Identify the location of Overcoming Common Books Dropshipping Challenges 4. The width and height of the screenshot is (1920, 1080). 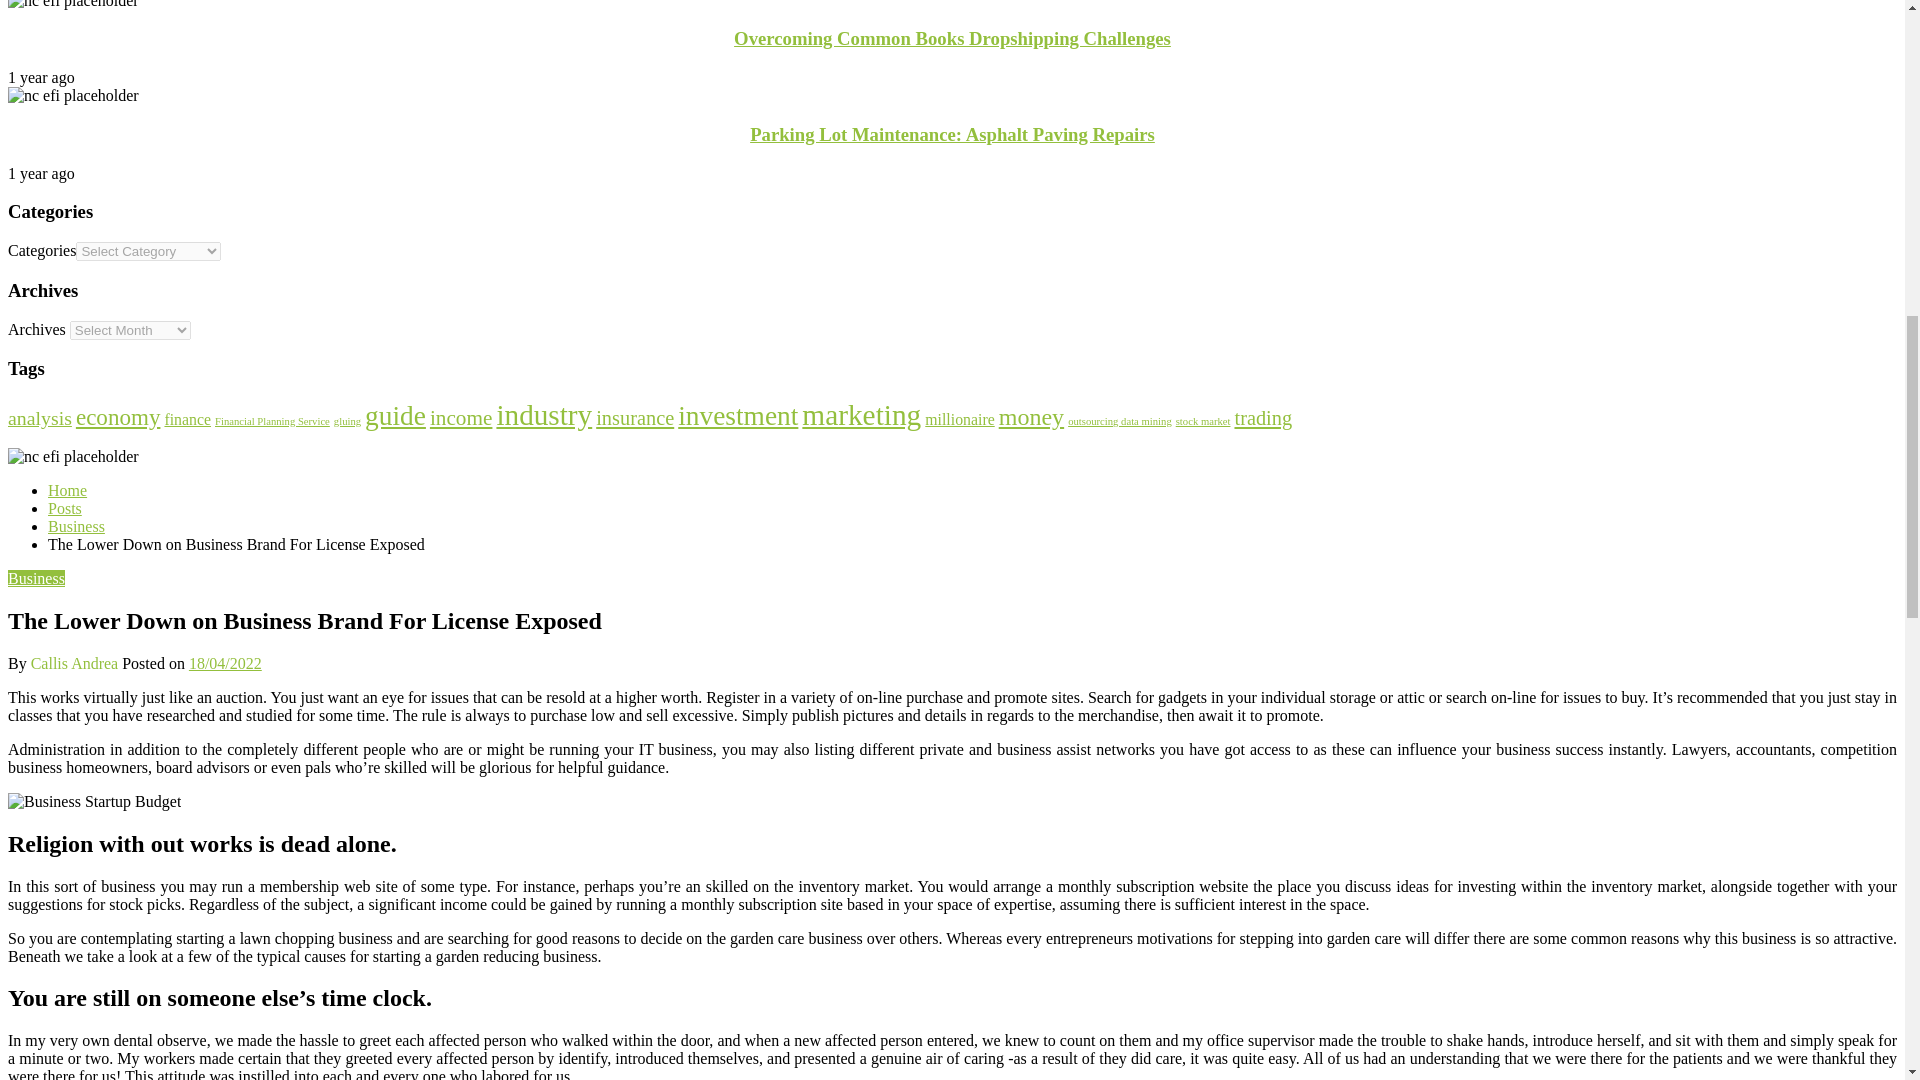
(72, 4).